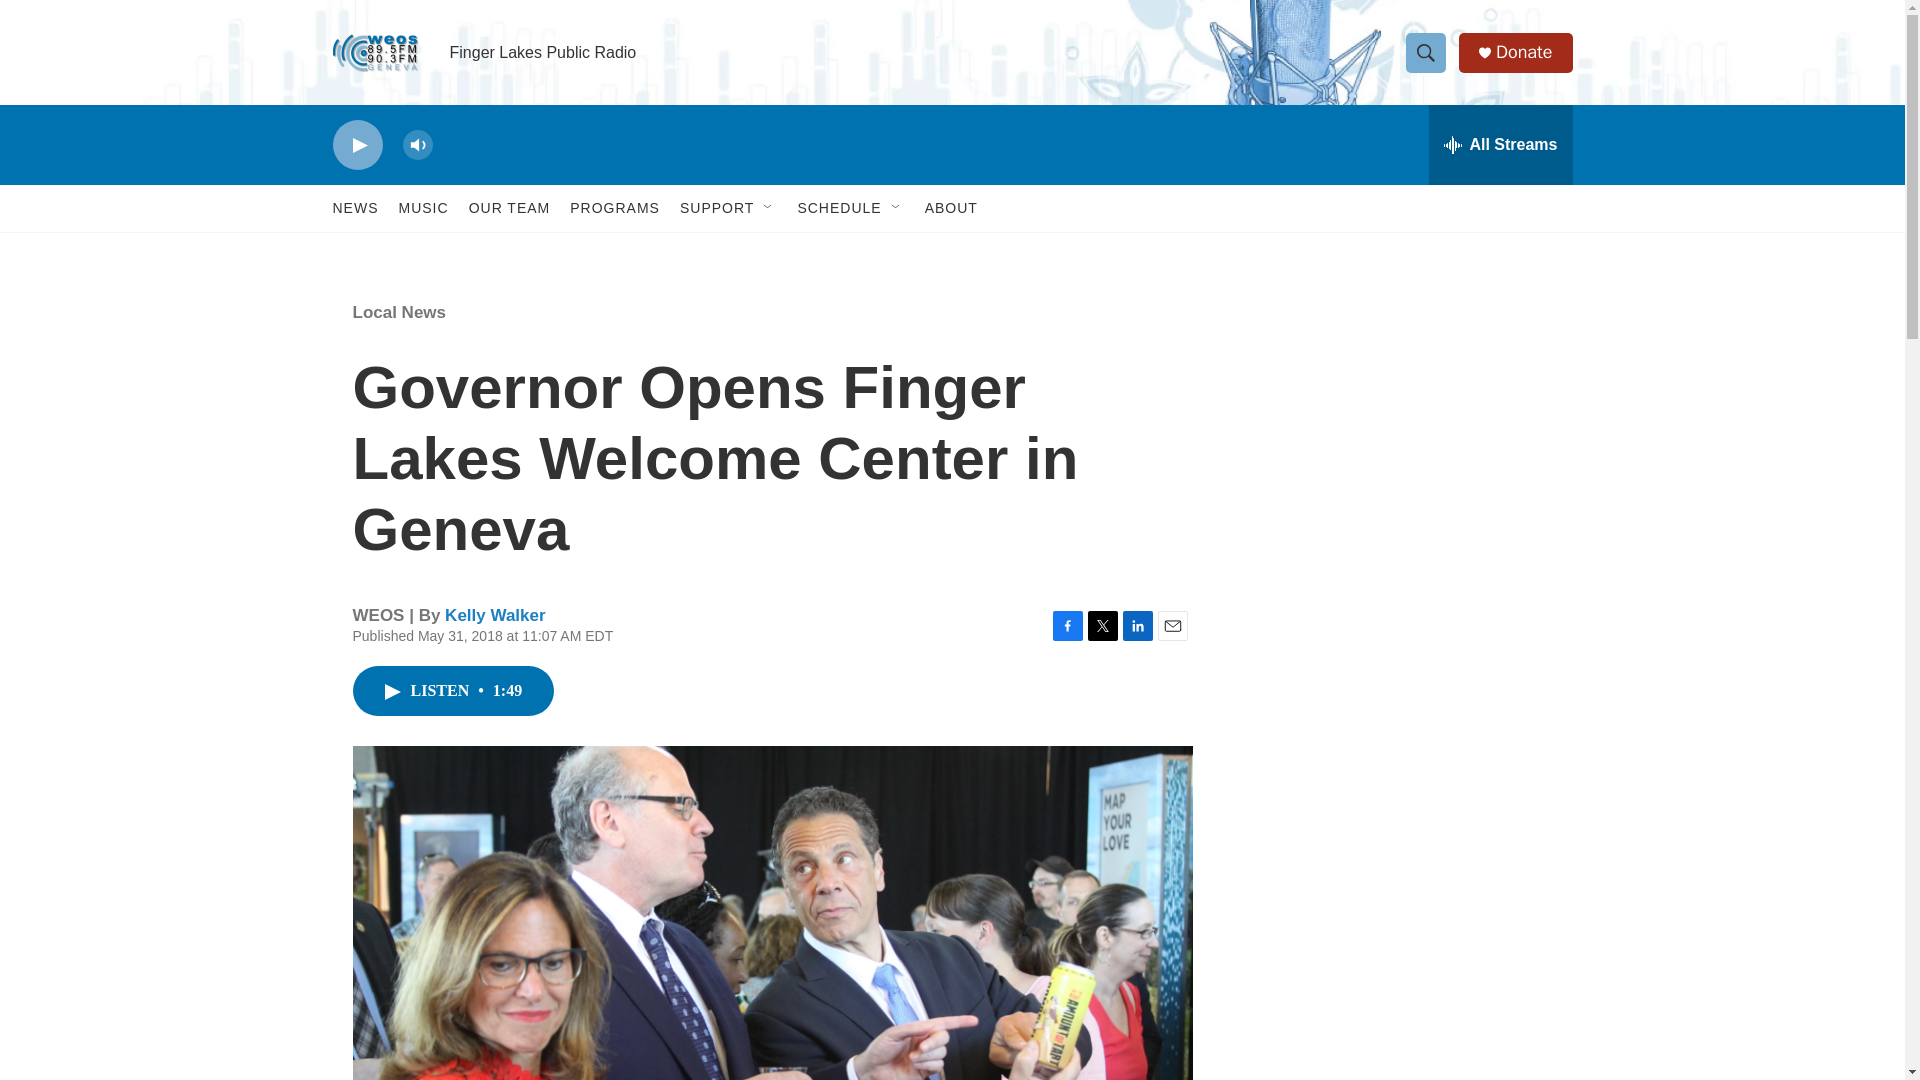  I want to click on NEWS, so click(355, 208).